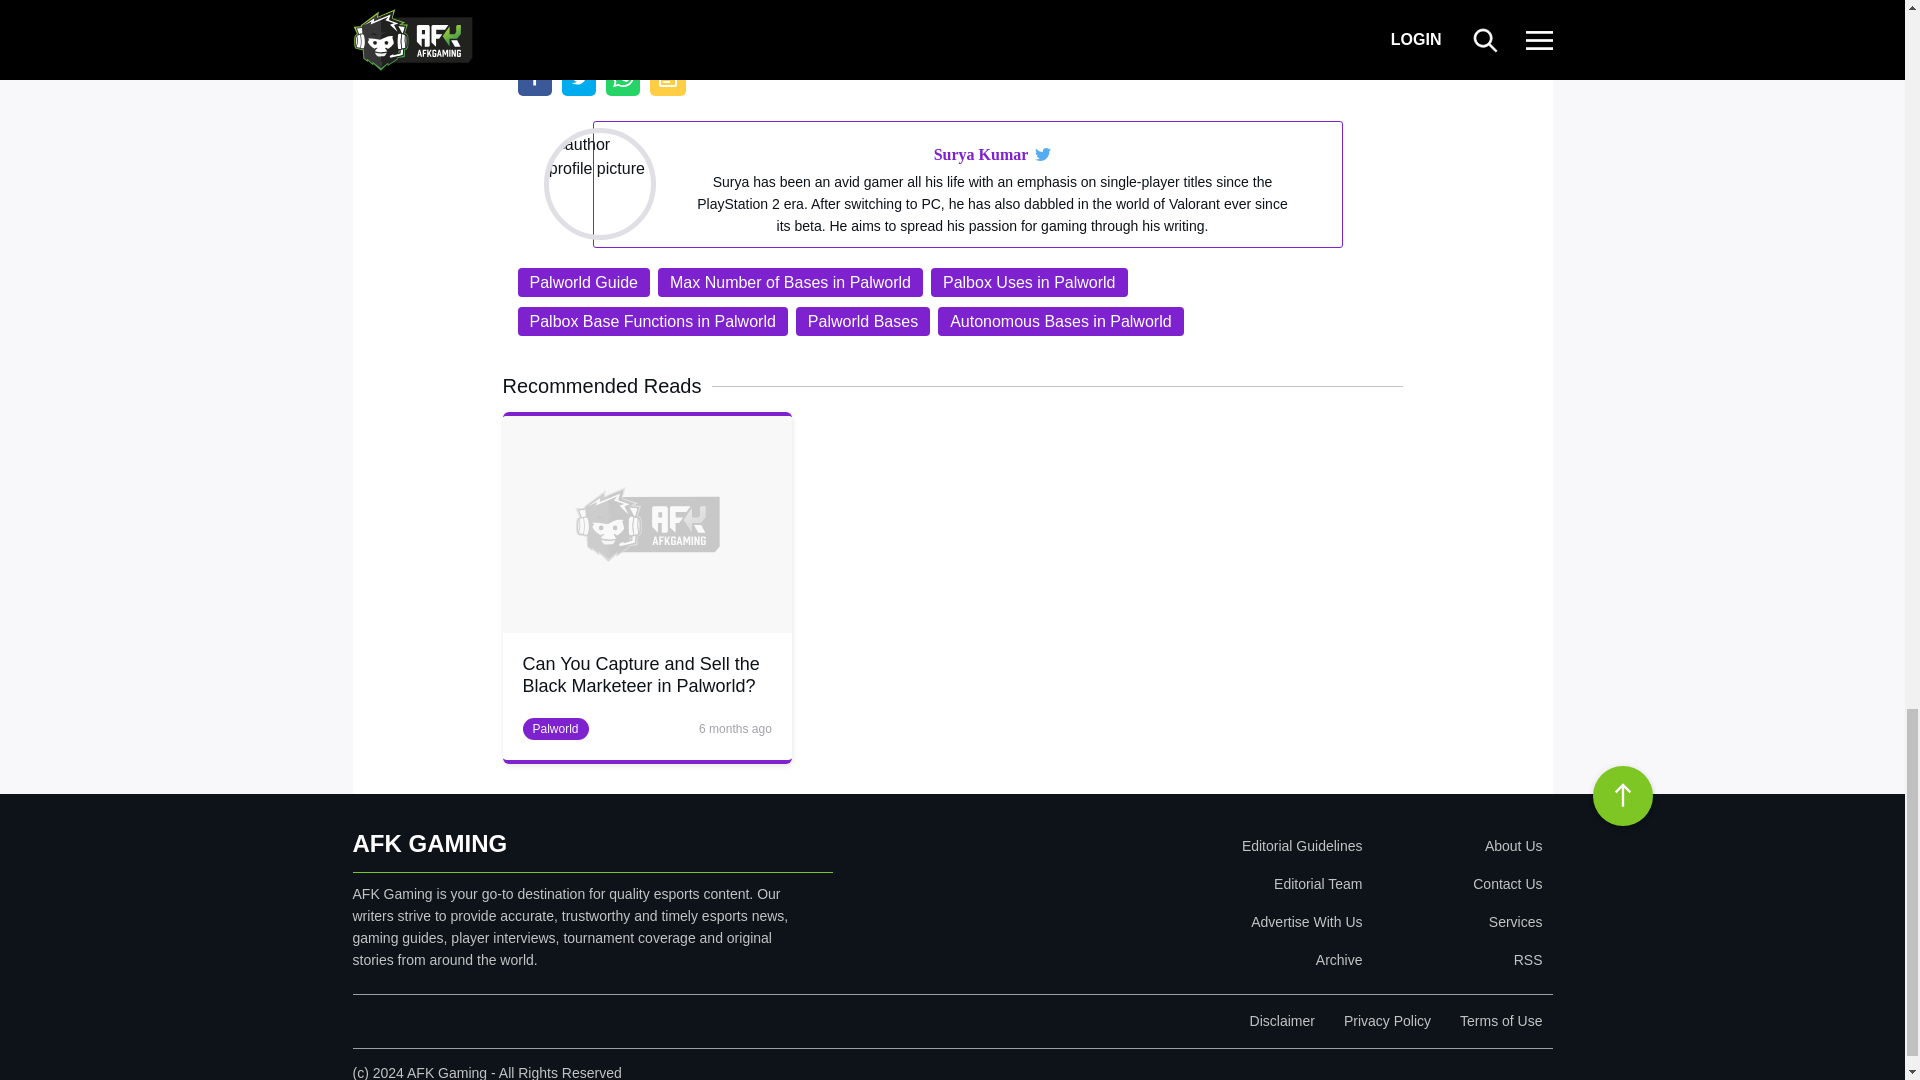  What do you see at coordinates (1186, 884) in the screenshot?
I see `Editorial Team` at bounding box center [1186, 884].